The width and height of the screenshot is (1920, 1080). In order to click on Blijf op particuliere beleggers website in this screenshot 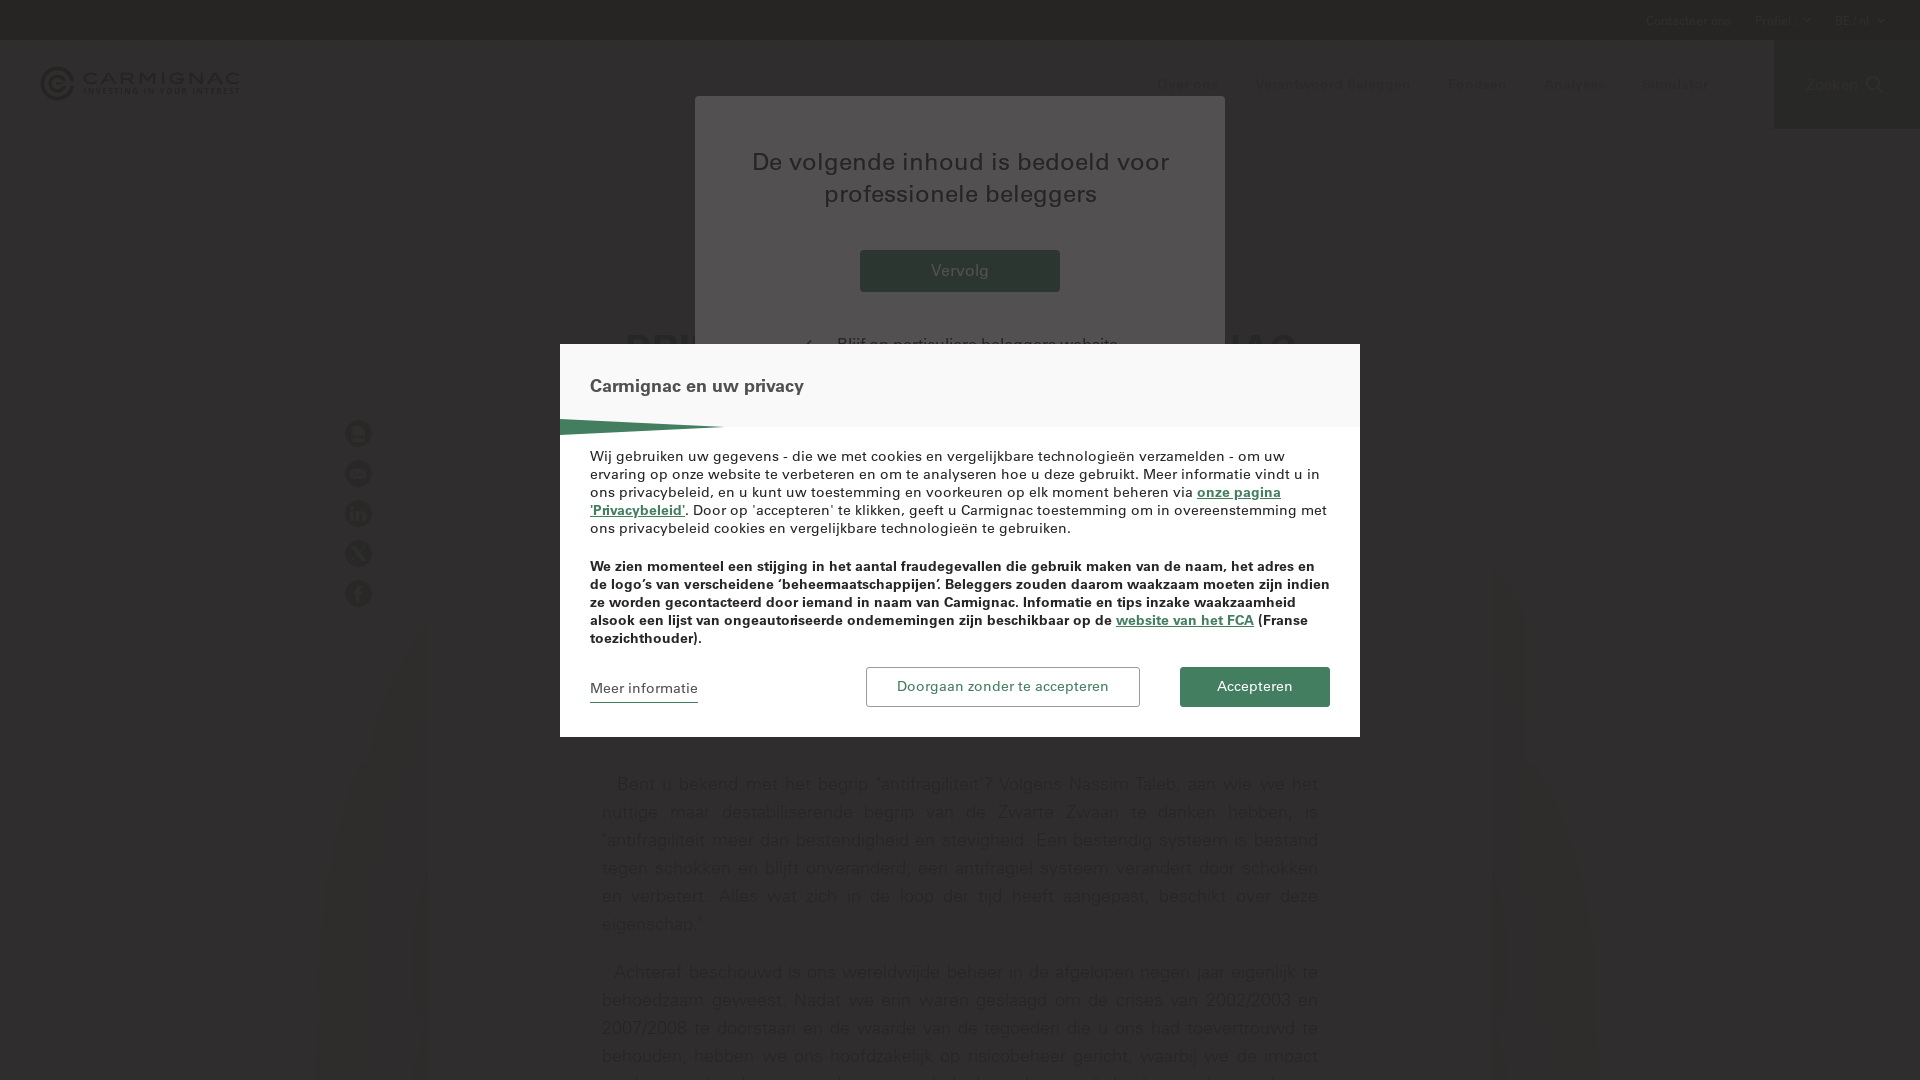, I will do `click(960, 344)`.